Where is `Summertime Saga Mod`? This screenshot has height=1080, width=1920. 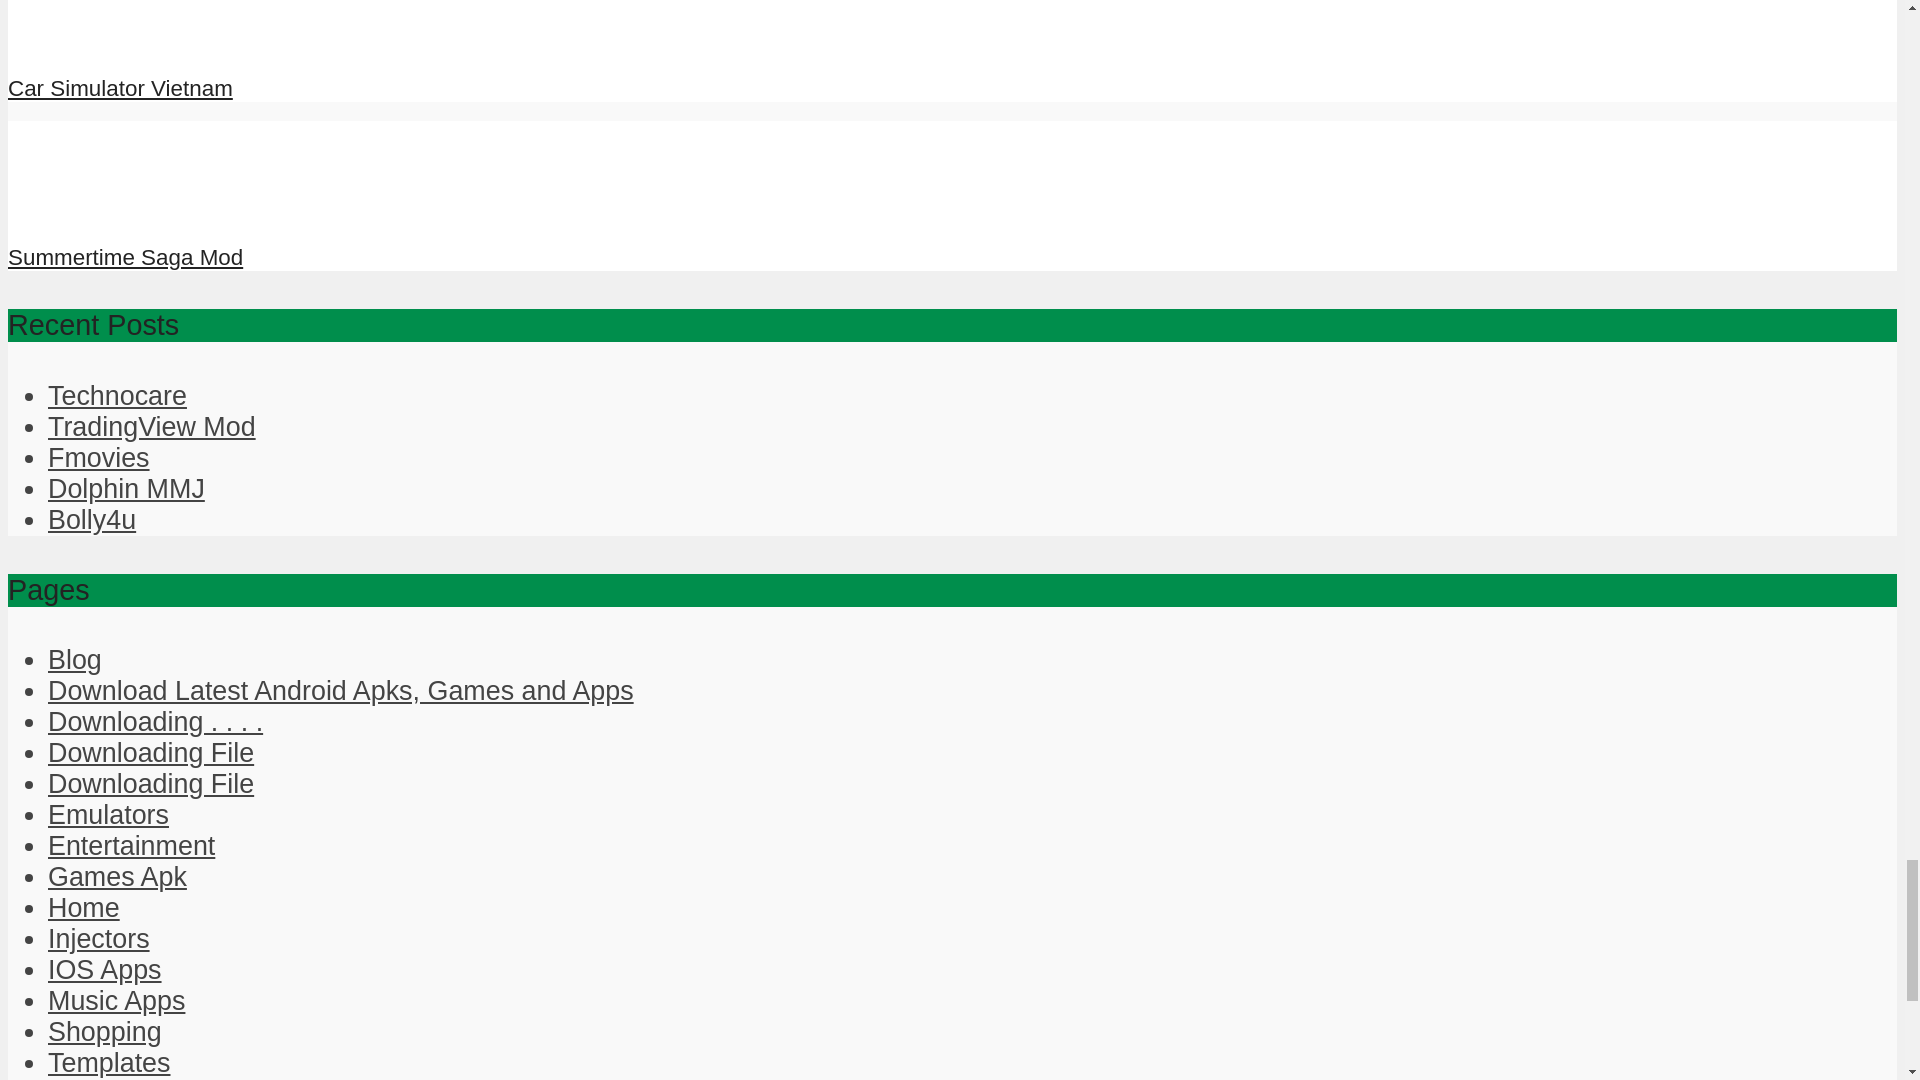
Summertime Saga Mod is located at coordinates (80, 211).